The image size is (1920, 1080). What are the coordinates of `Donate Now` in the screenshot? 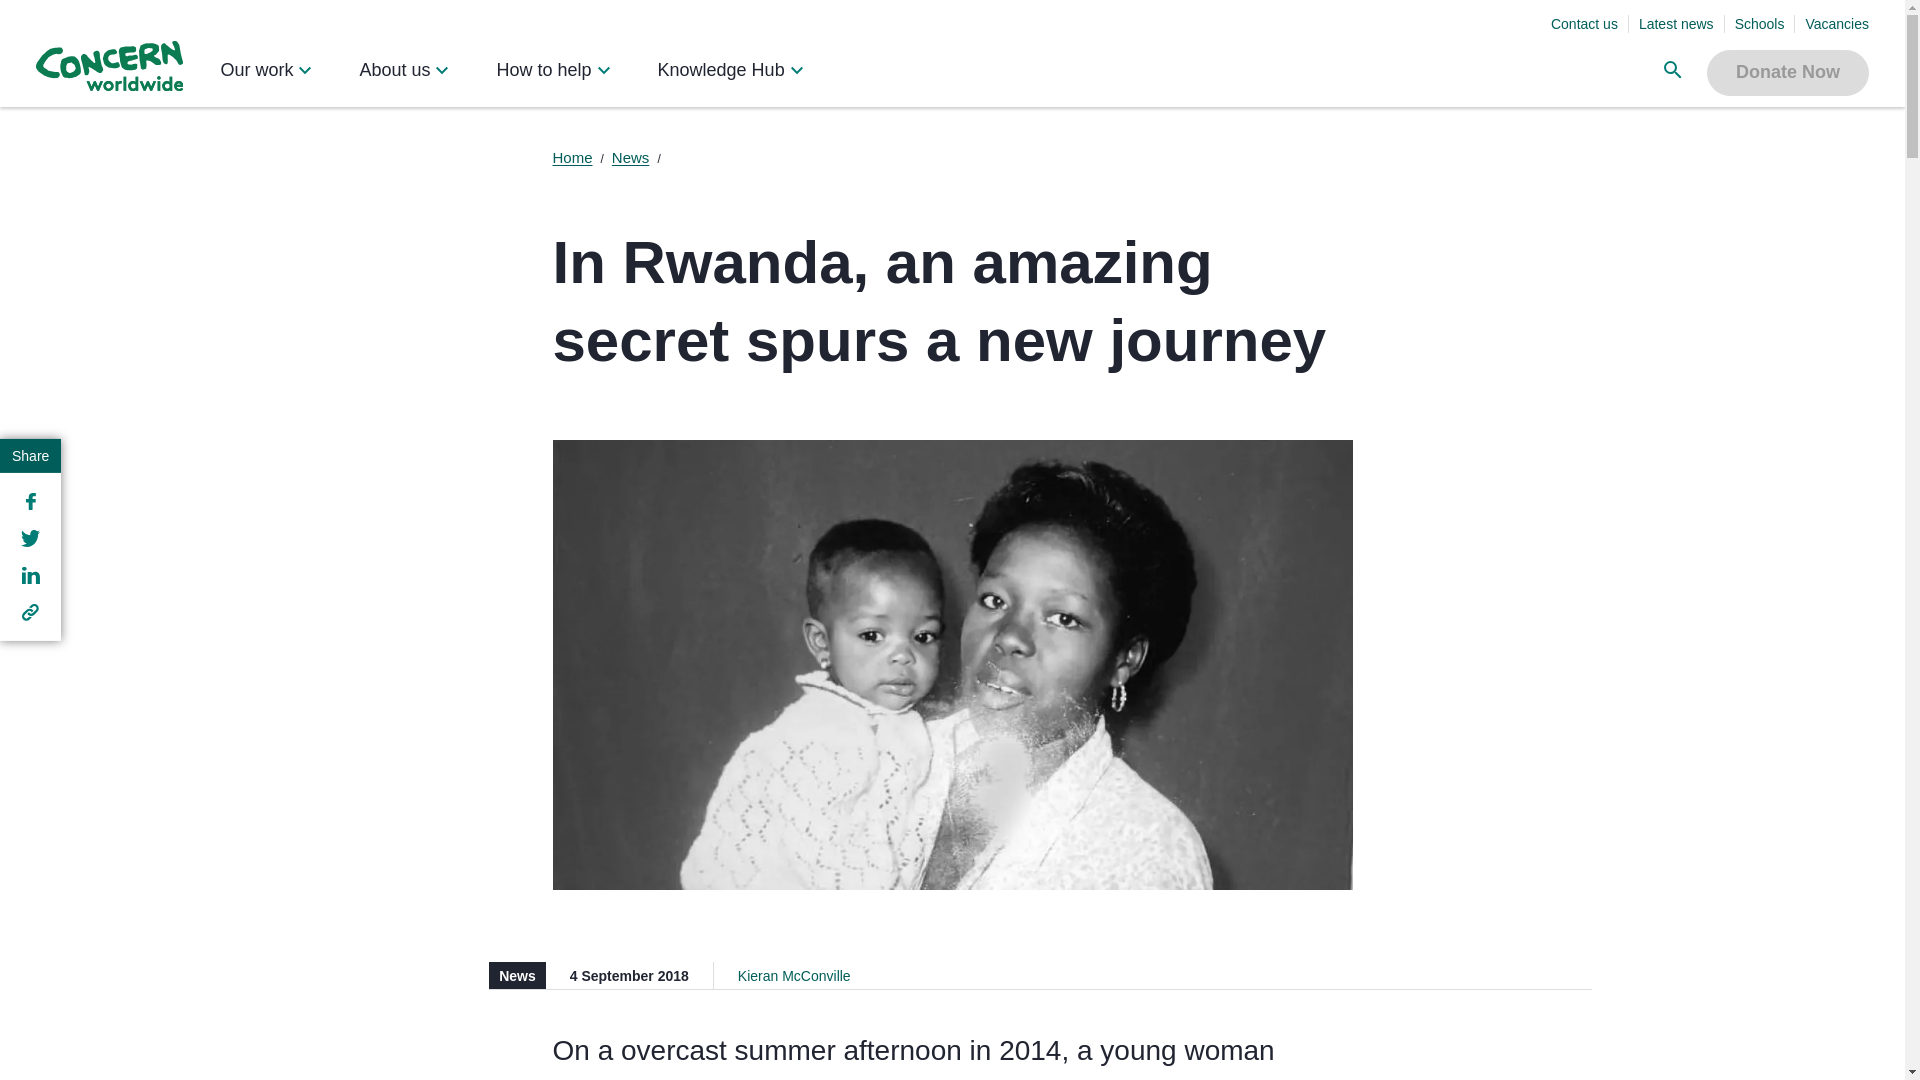 It's located at (1787, 72).